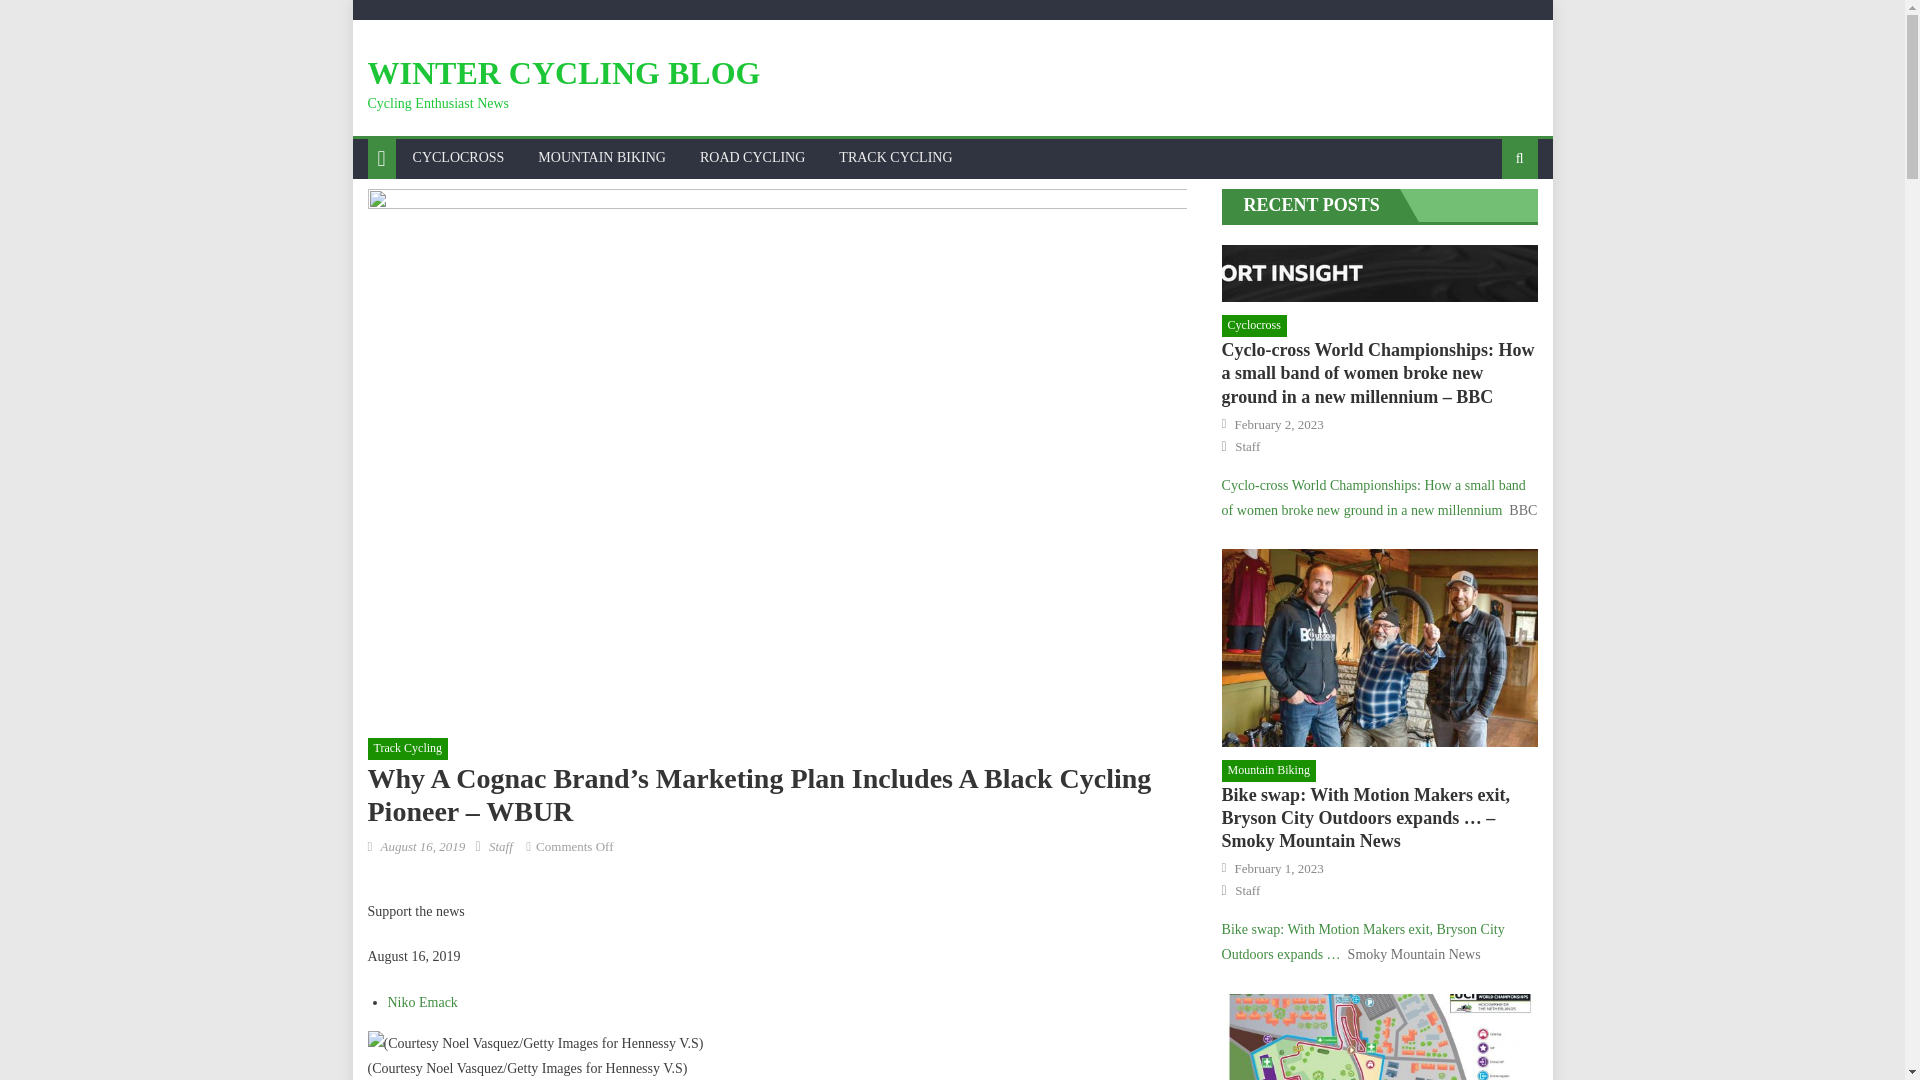  Describe the element at coordinates (394, 12) in the screenshot. I see `Skip to content` at that location.